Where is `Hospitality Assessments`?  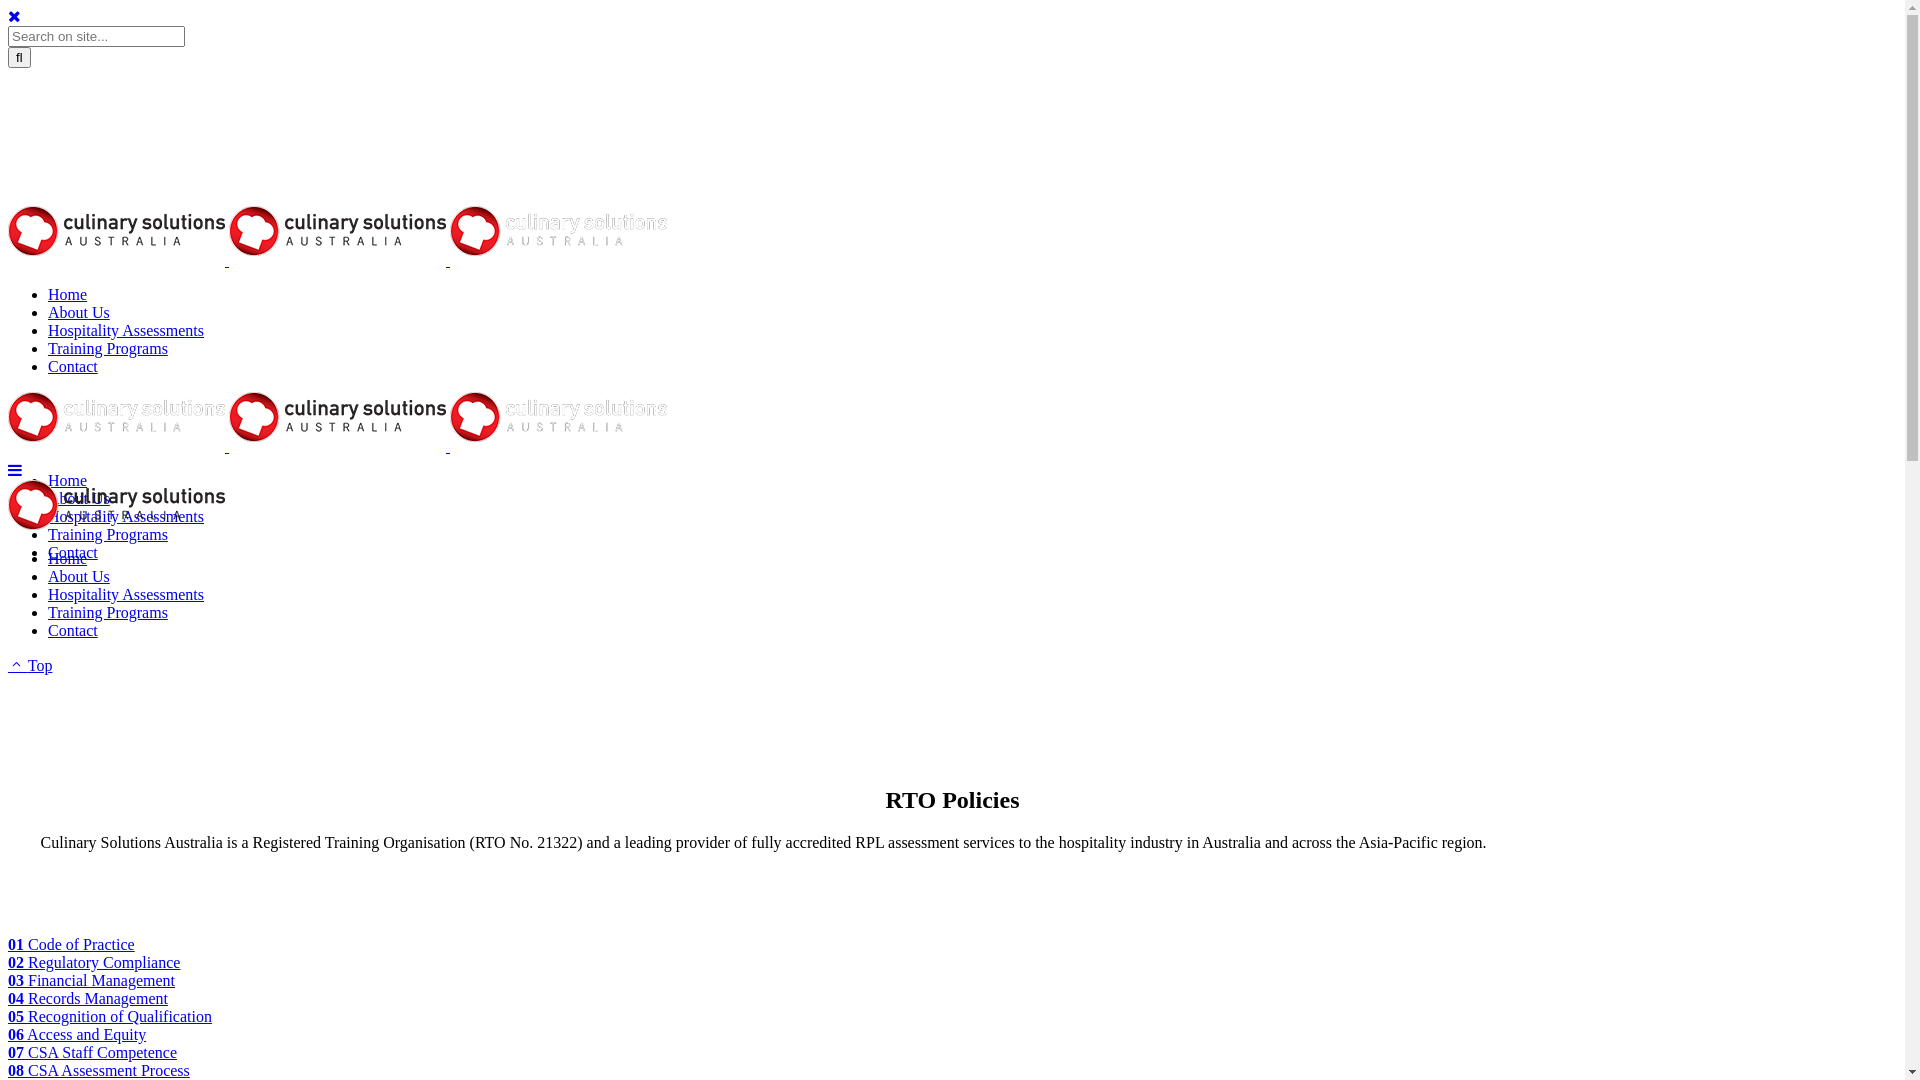
Hospitality Assessments is located at coordinates (126, 594).